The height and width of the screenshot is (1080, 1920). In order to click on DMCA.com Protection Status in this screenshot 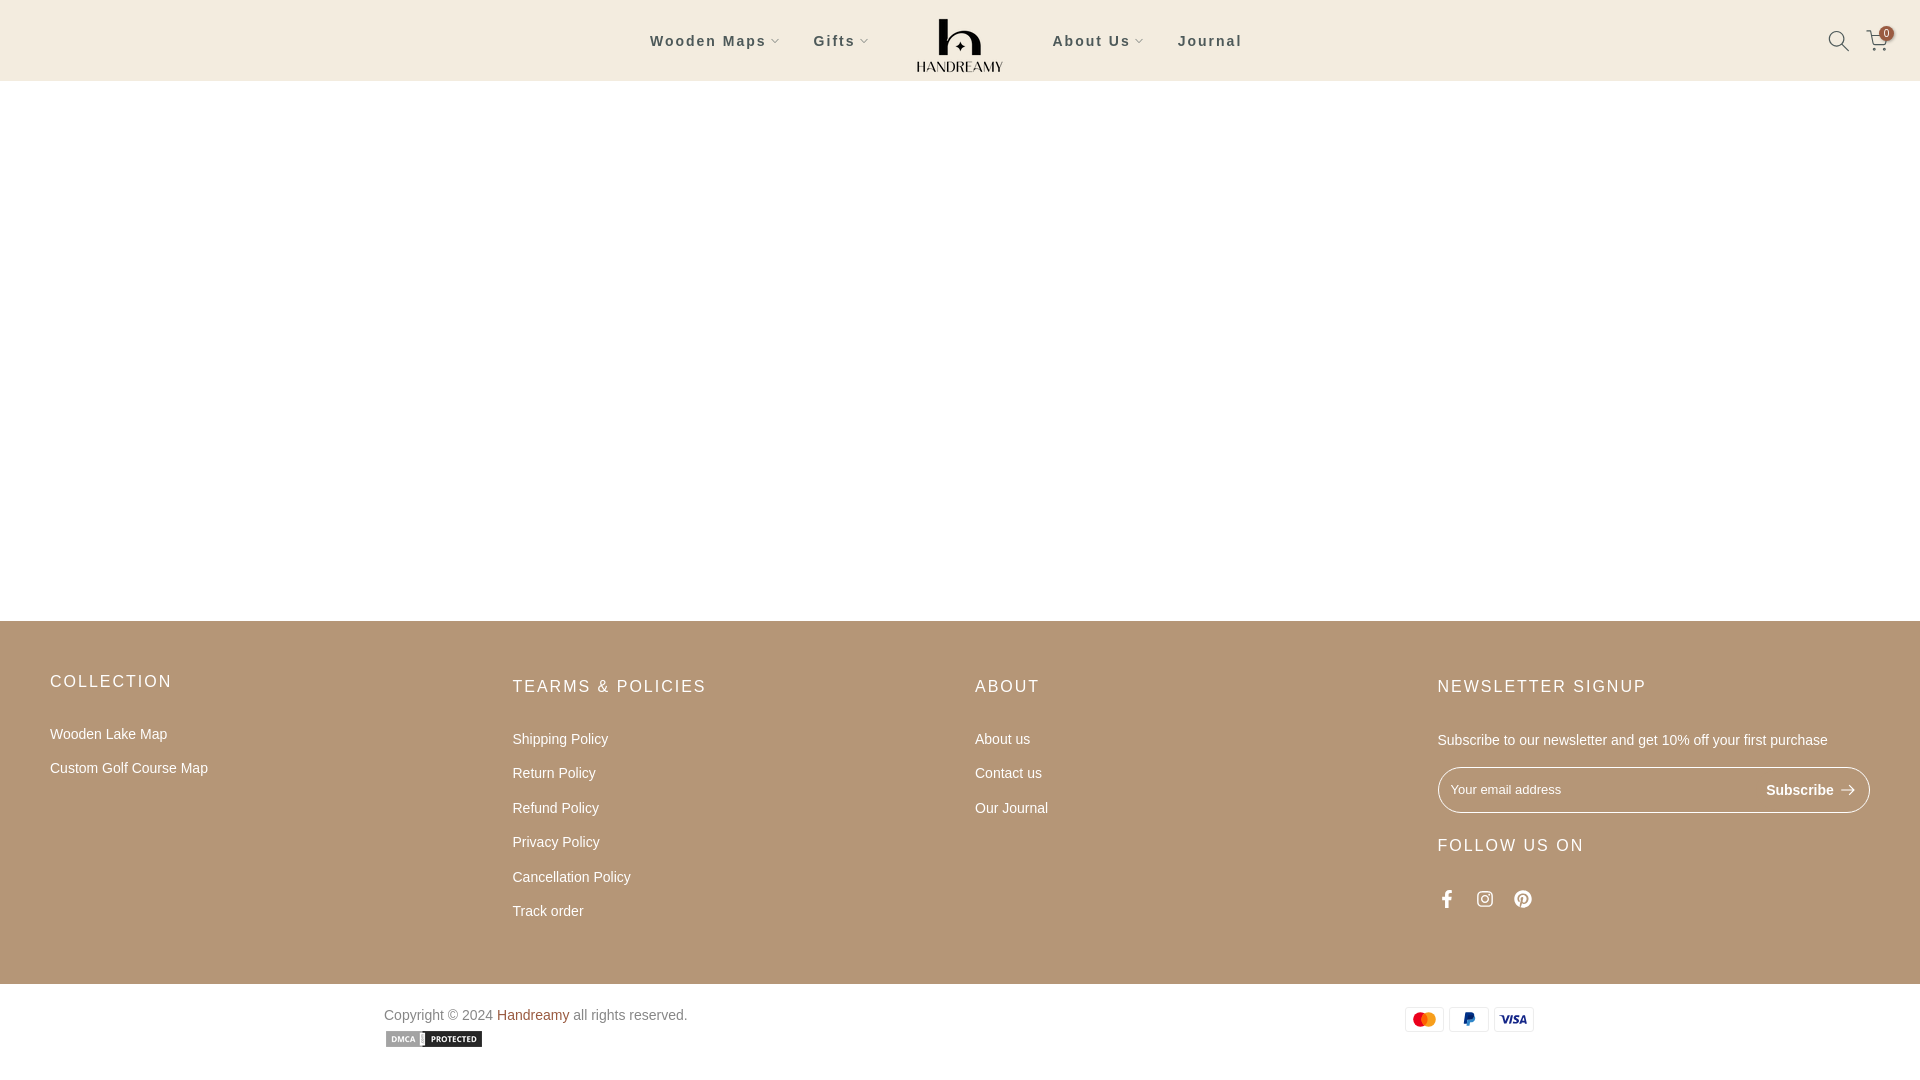, I will do `click(434, 1038)`.